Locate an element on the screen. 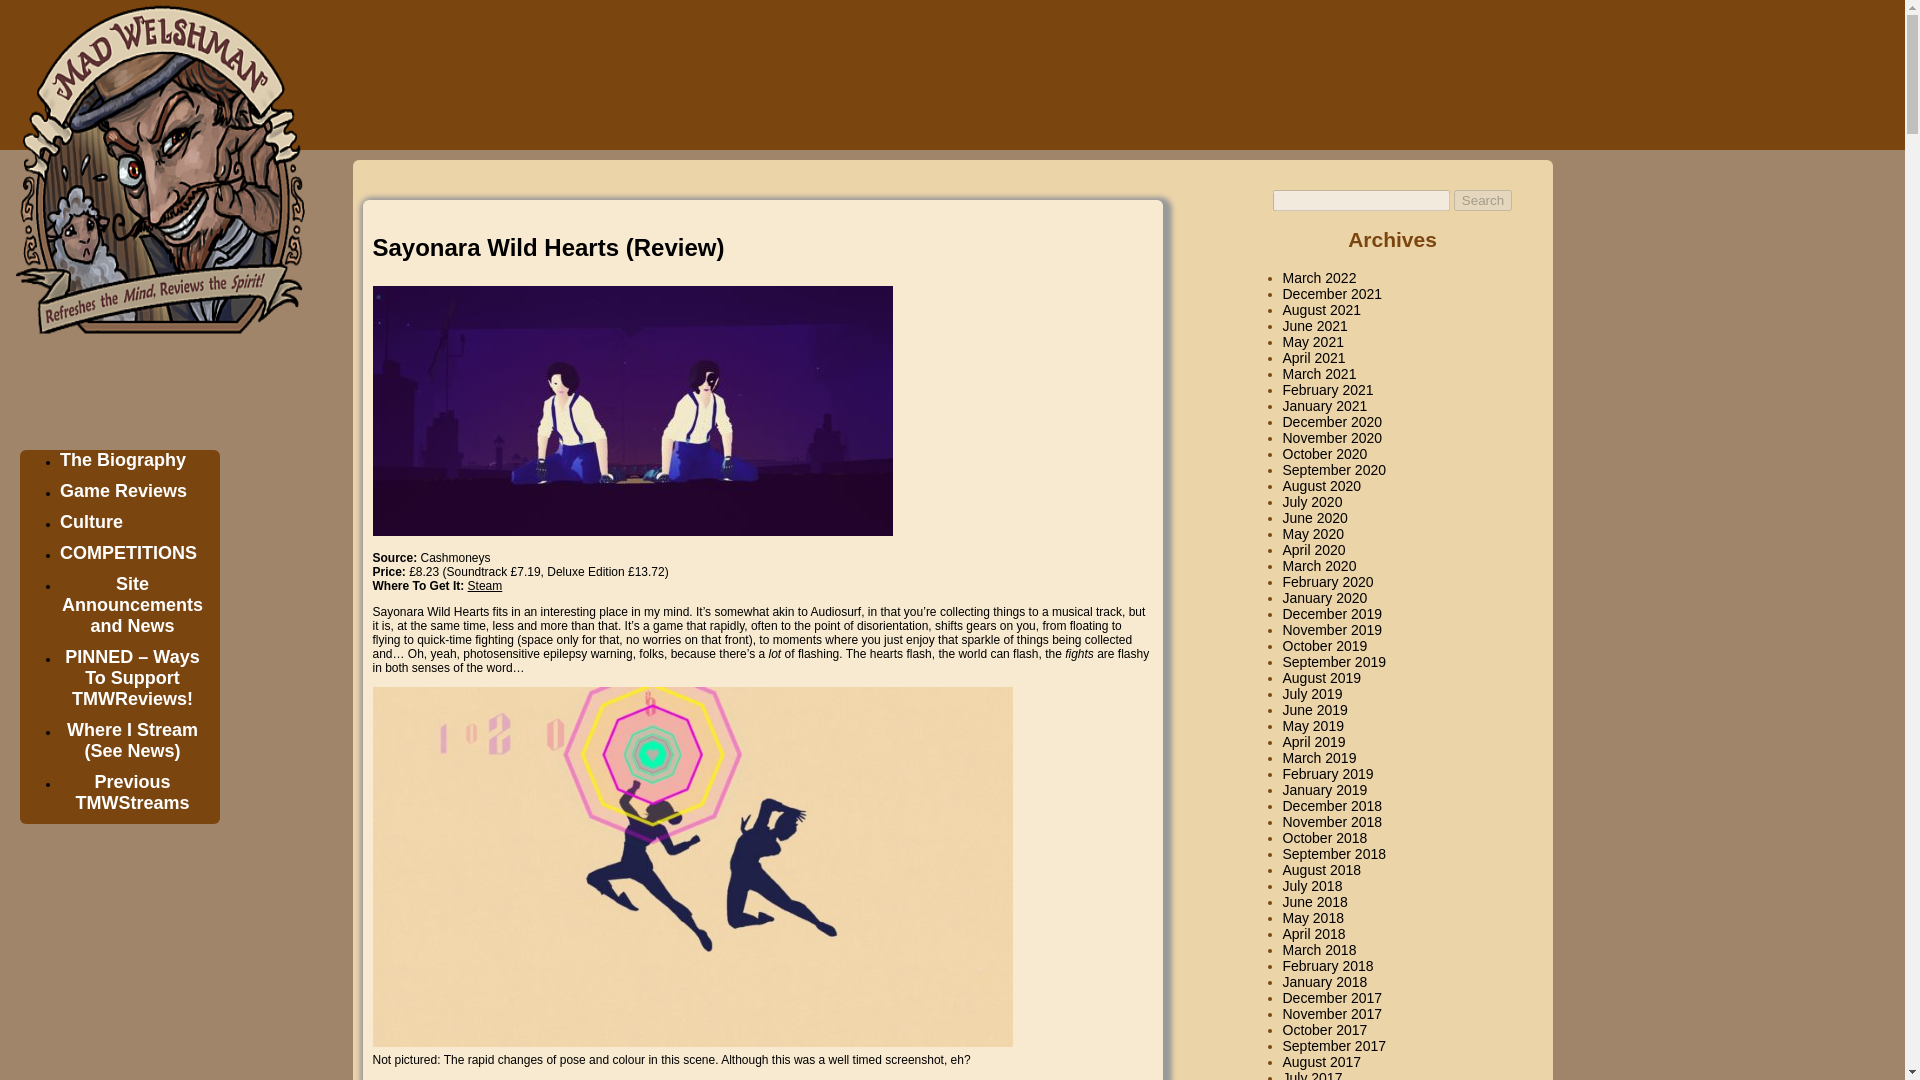  Previous TMWStreams is located at coordinates (140, 798).